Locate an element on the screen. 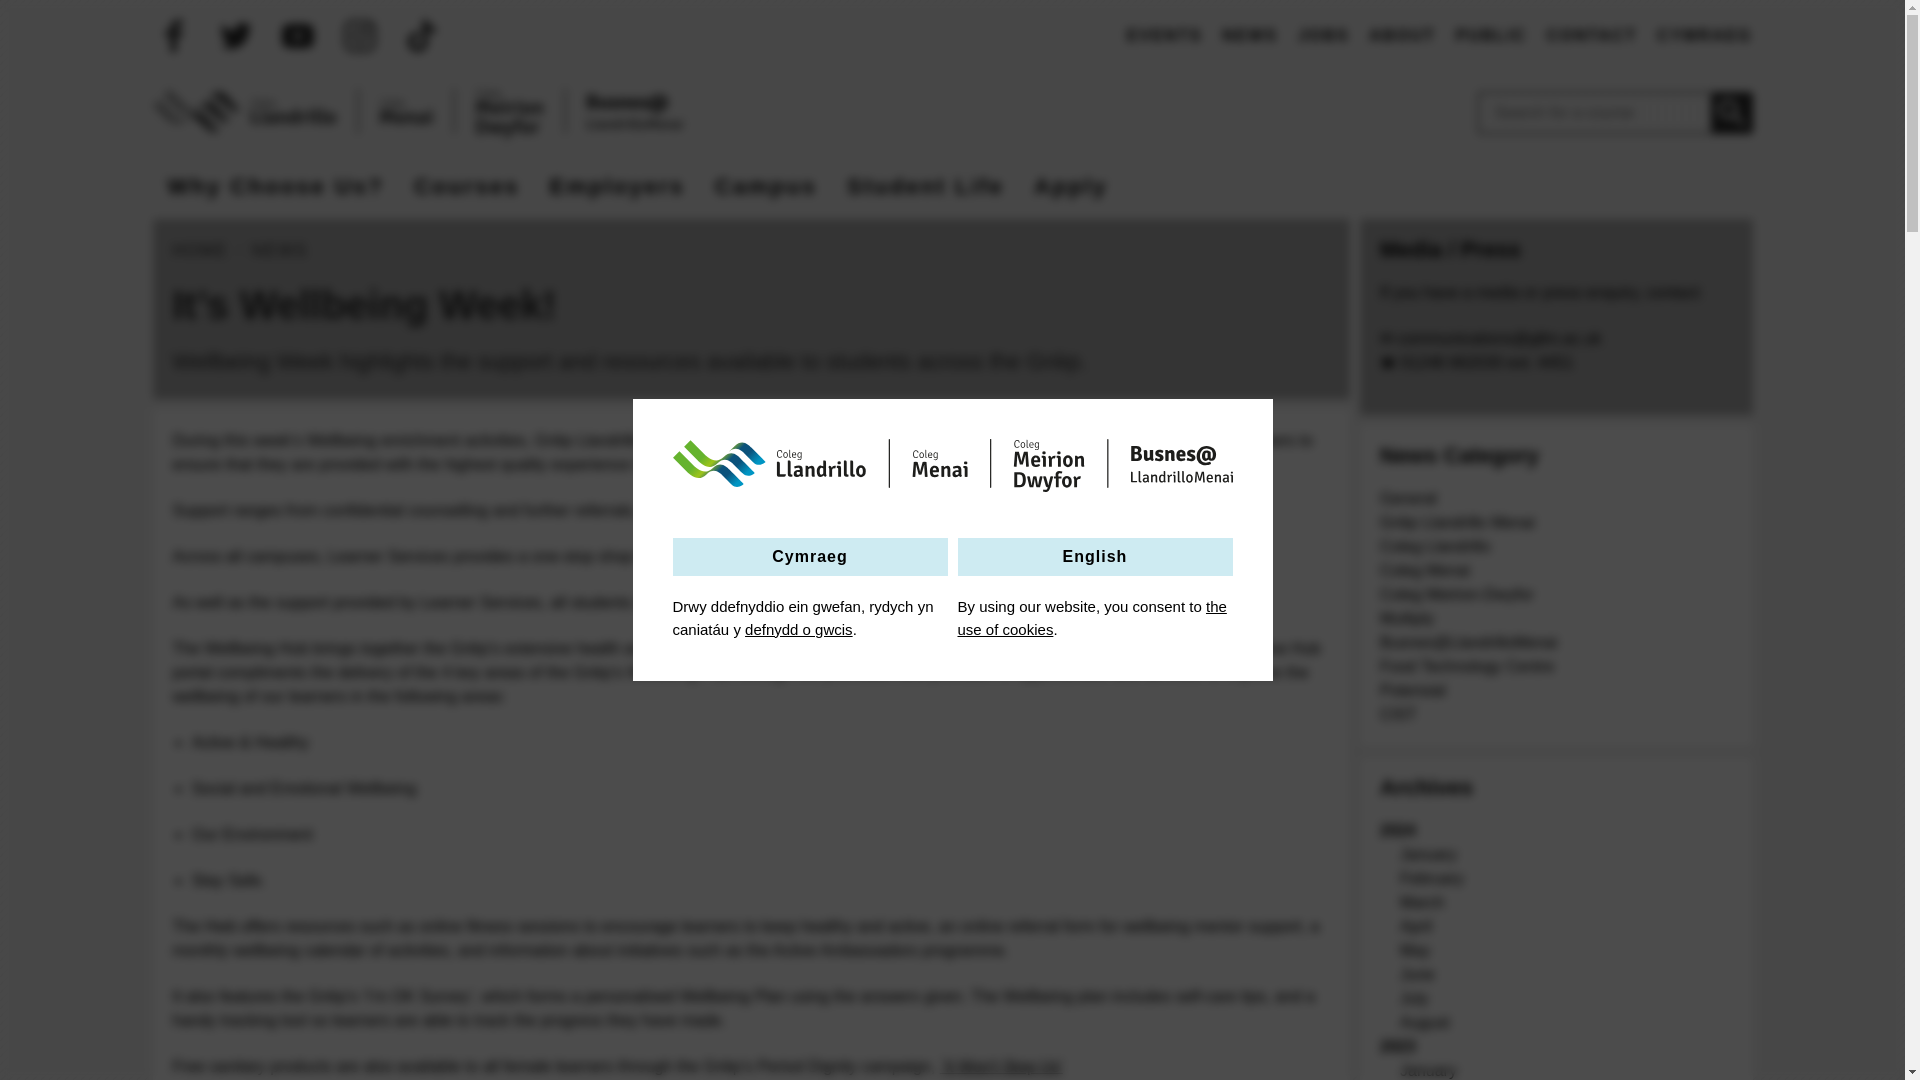 This screenshot has height=1080, width=1920. English is located at coordinates (1095, 556).